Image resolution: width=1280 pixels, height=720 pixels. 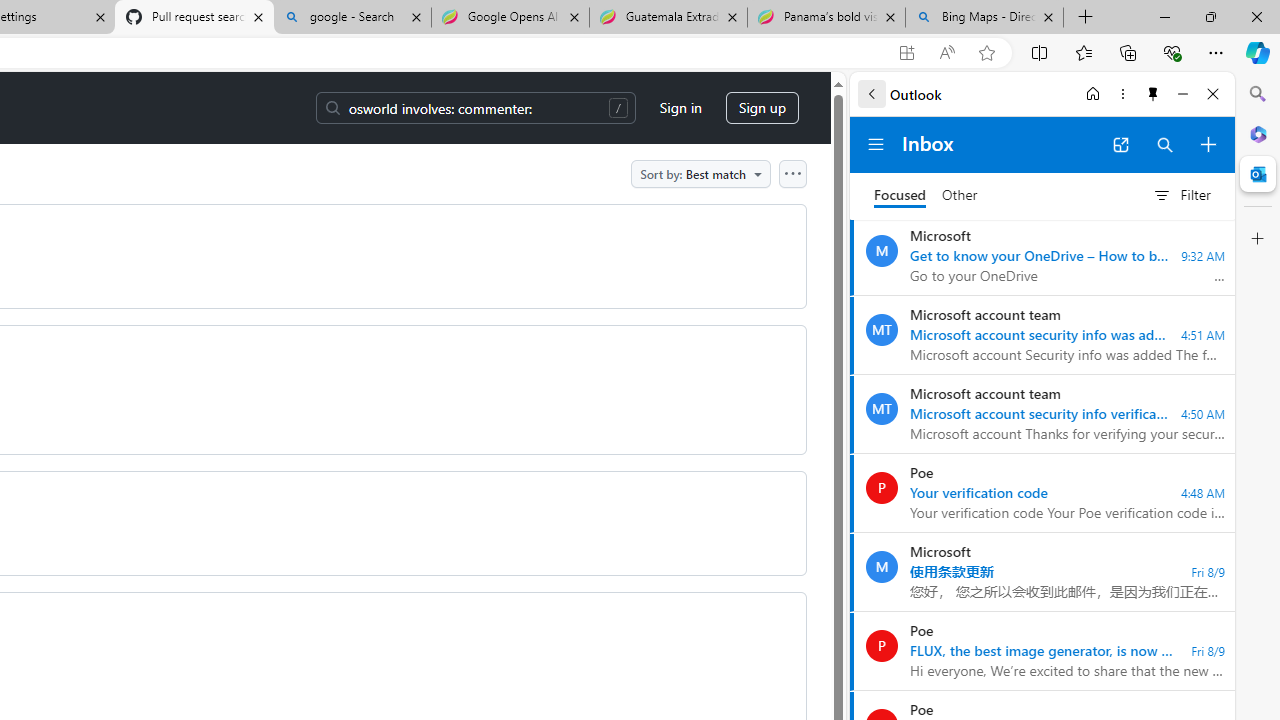 What do you see at coordinates (1153, 94) in the screenshot?
I see `Unpin side pane` at bounding box center [1153, 94].